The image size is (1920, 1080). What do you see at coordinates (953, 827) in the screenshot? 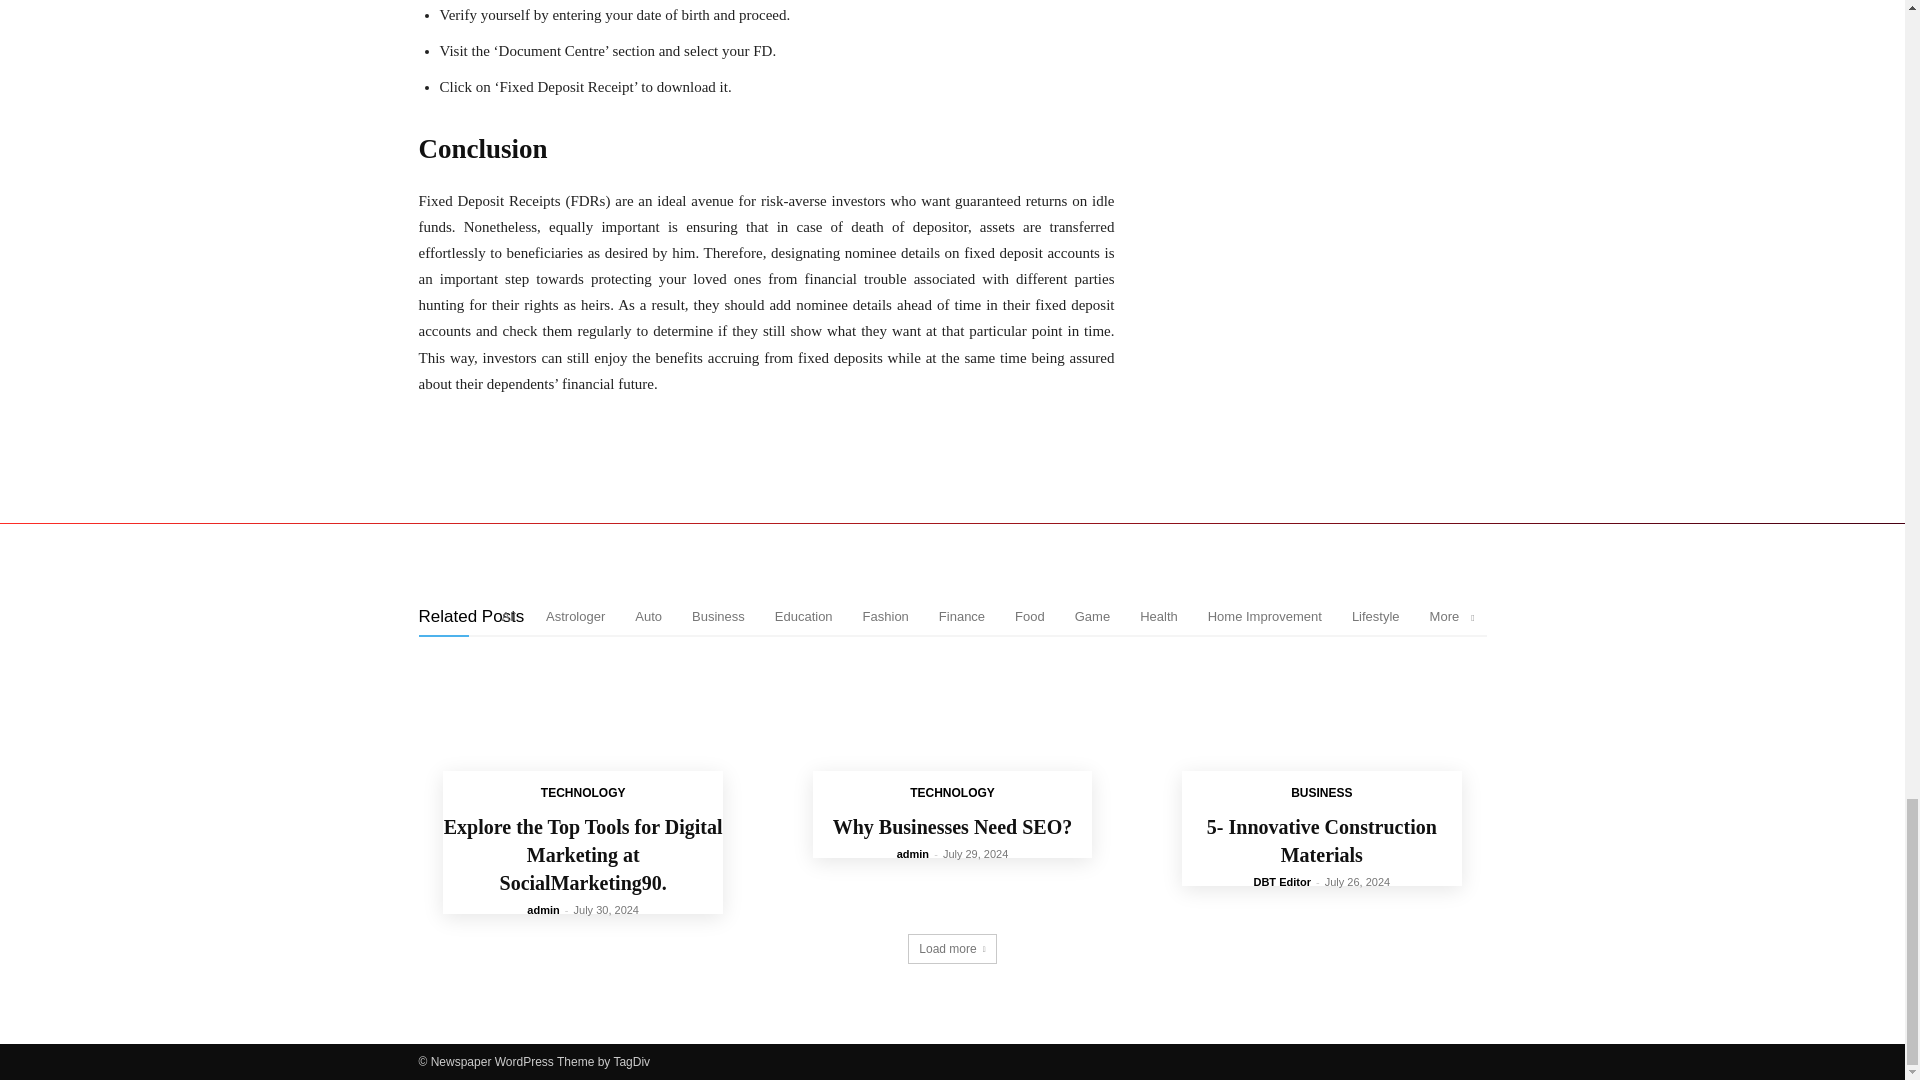
I see `Why Businesses Need SEO?` at bounding box center [953, 827].